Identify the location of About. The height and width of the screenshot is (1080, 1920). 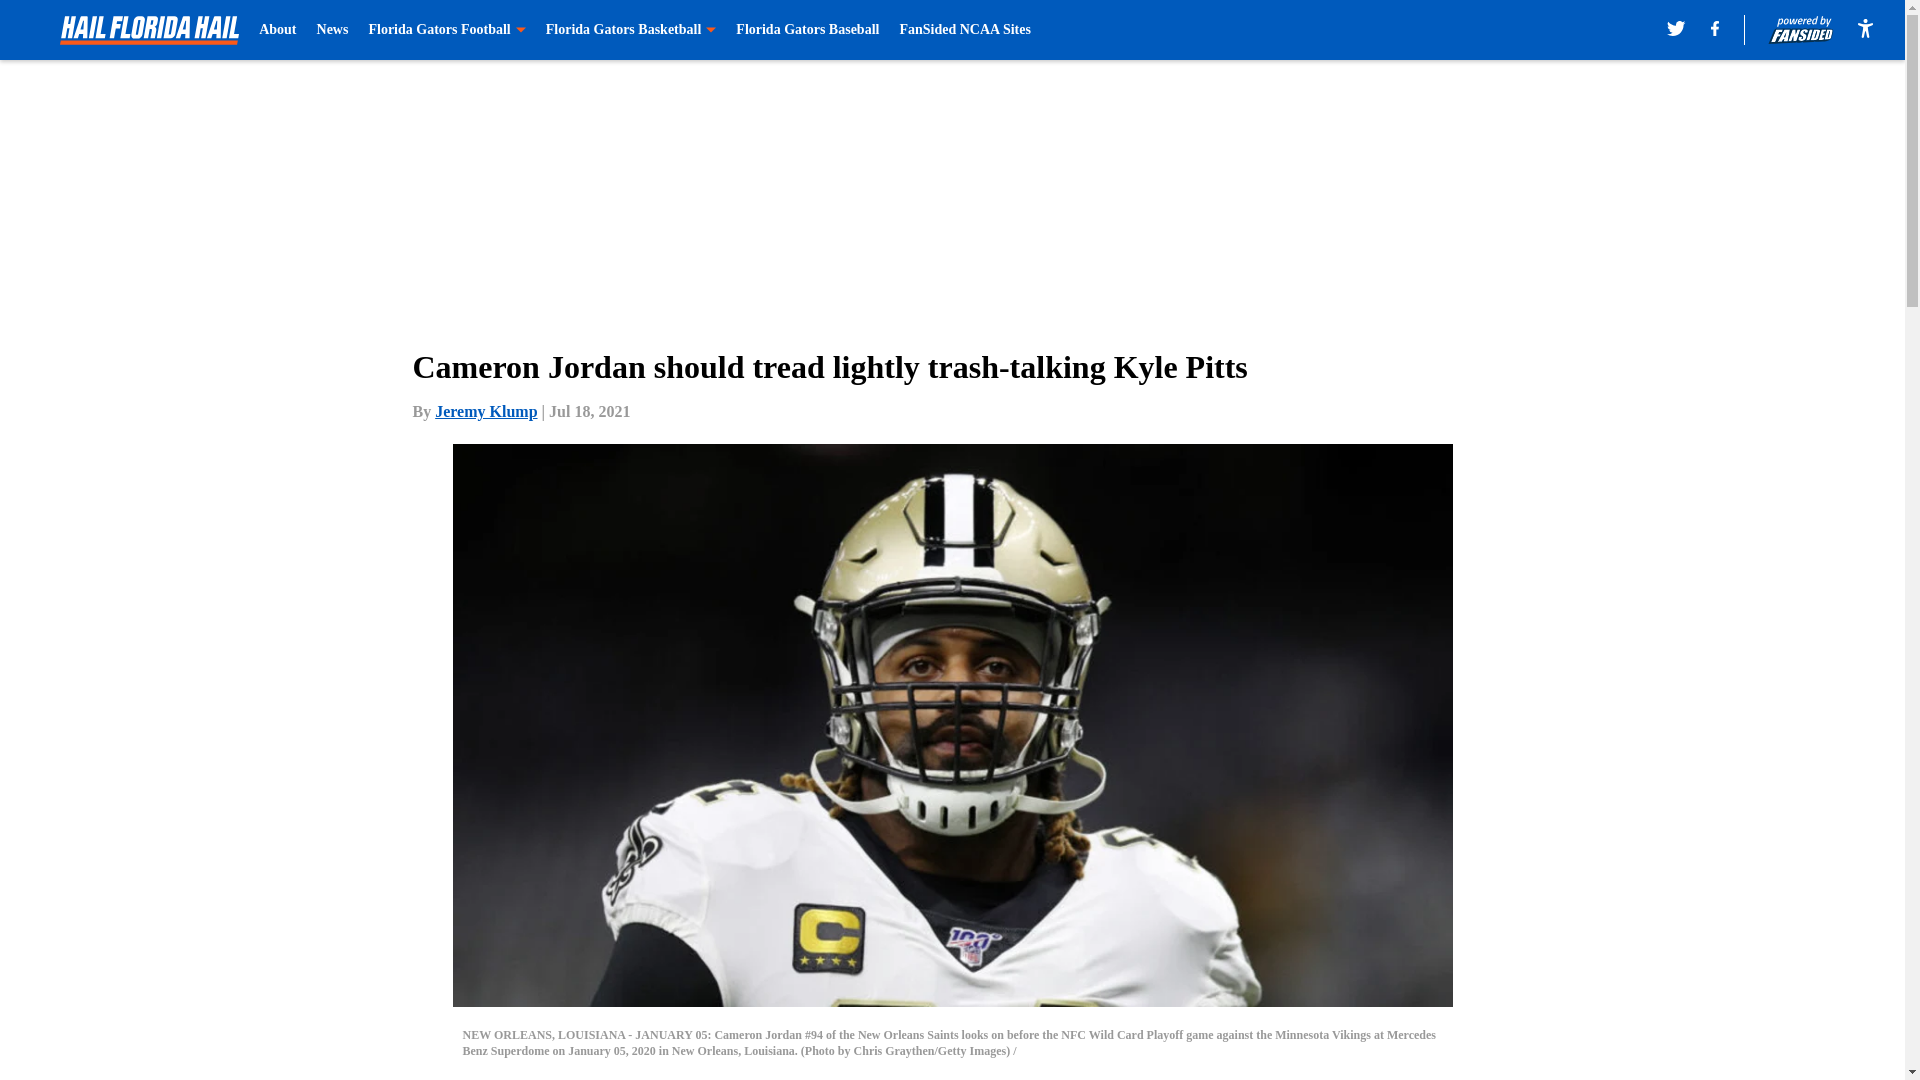
(277, 30).